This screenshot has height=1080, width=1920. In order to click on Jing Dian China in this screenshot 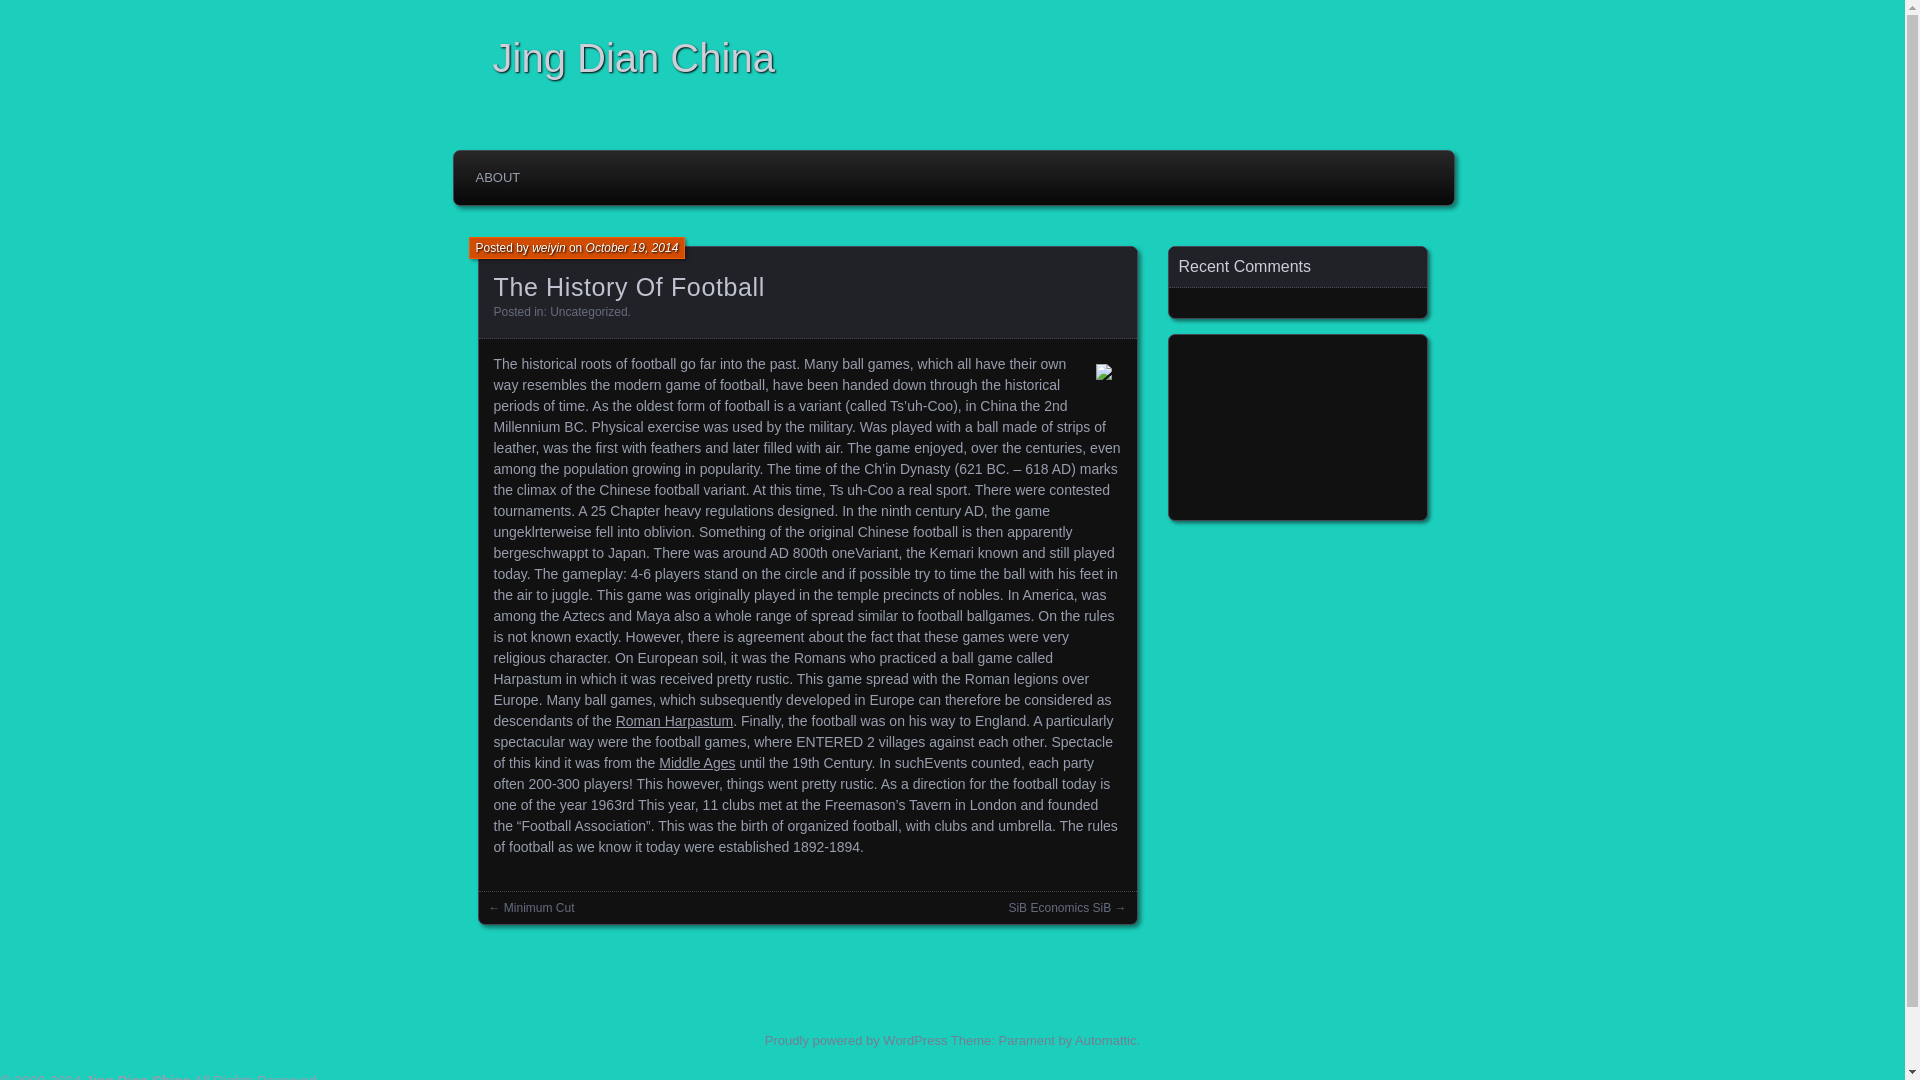, I will do `click(137, 1076)`.